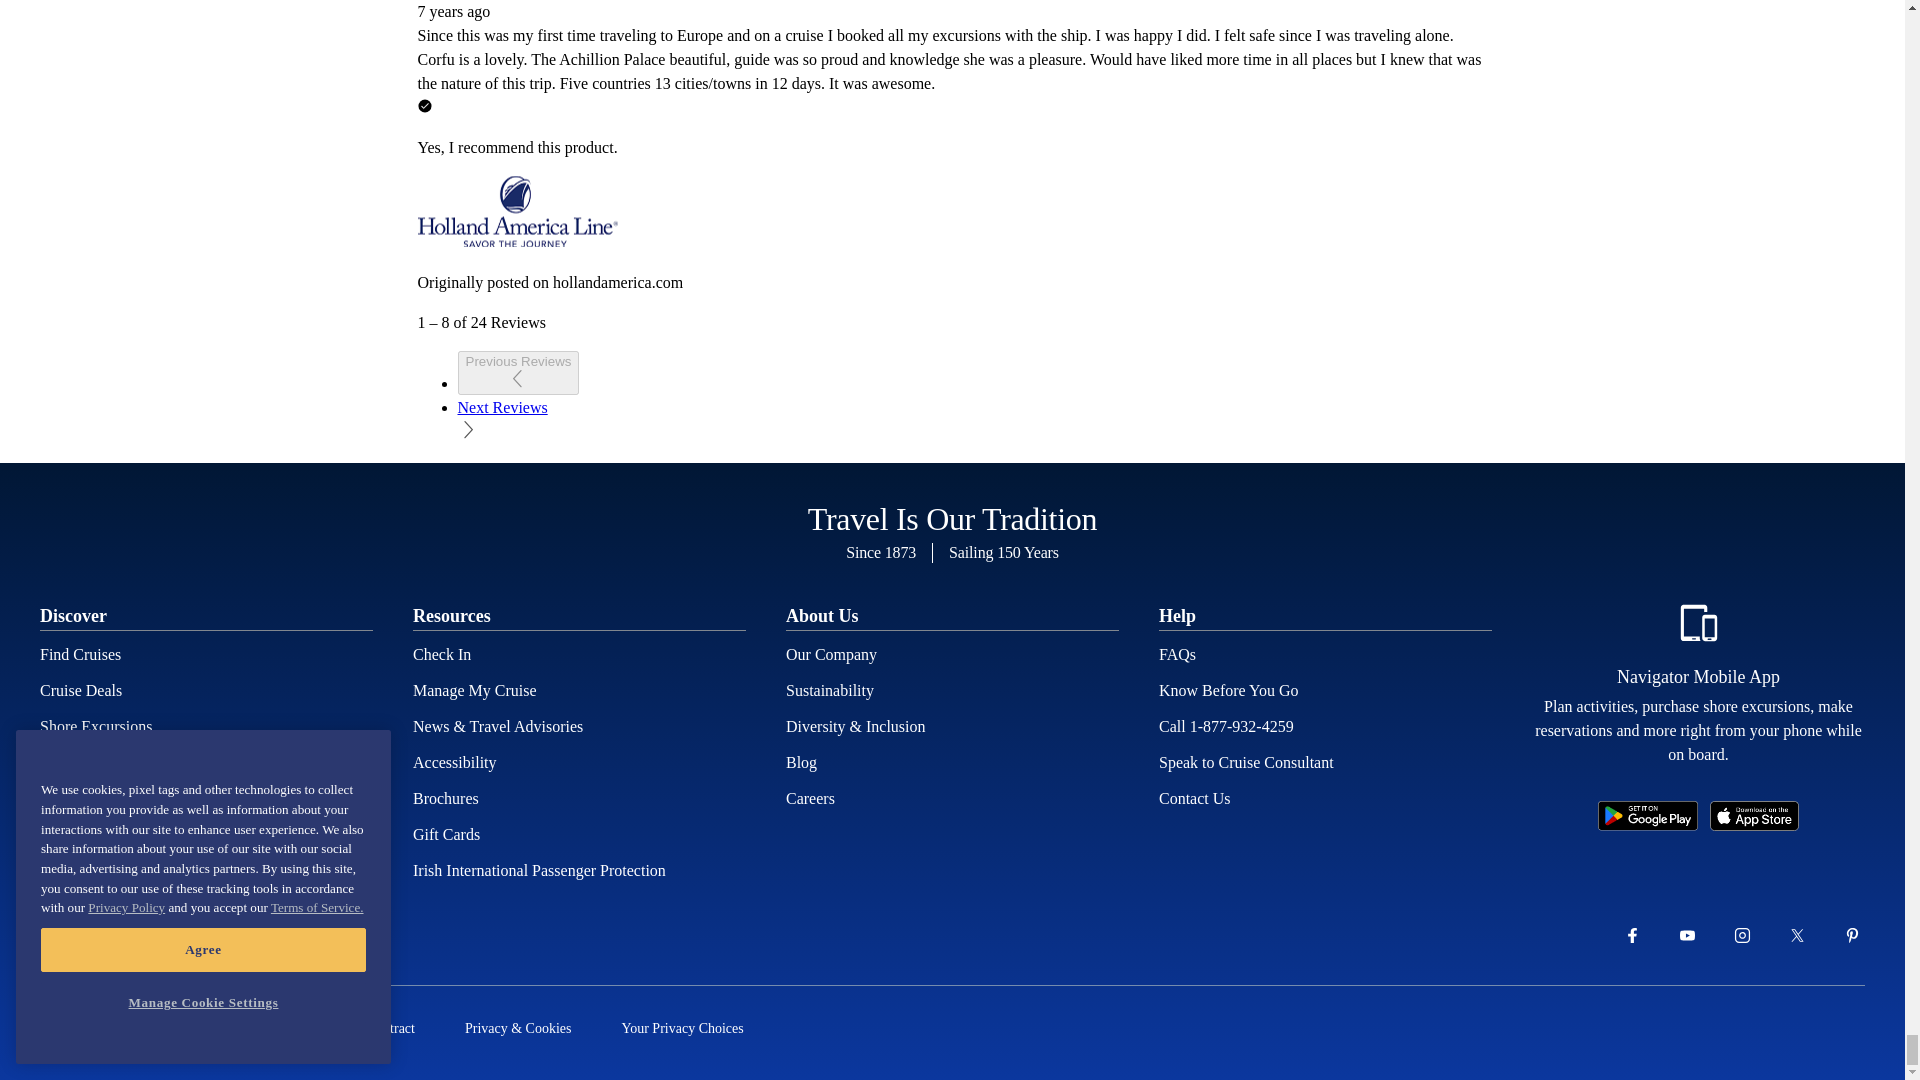 This screenshot has height=1080, width=1920. What do you see at coordinates (1698, 622) in the screenshot?
I see `White icon devices` at bounding box center [1698, 622].